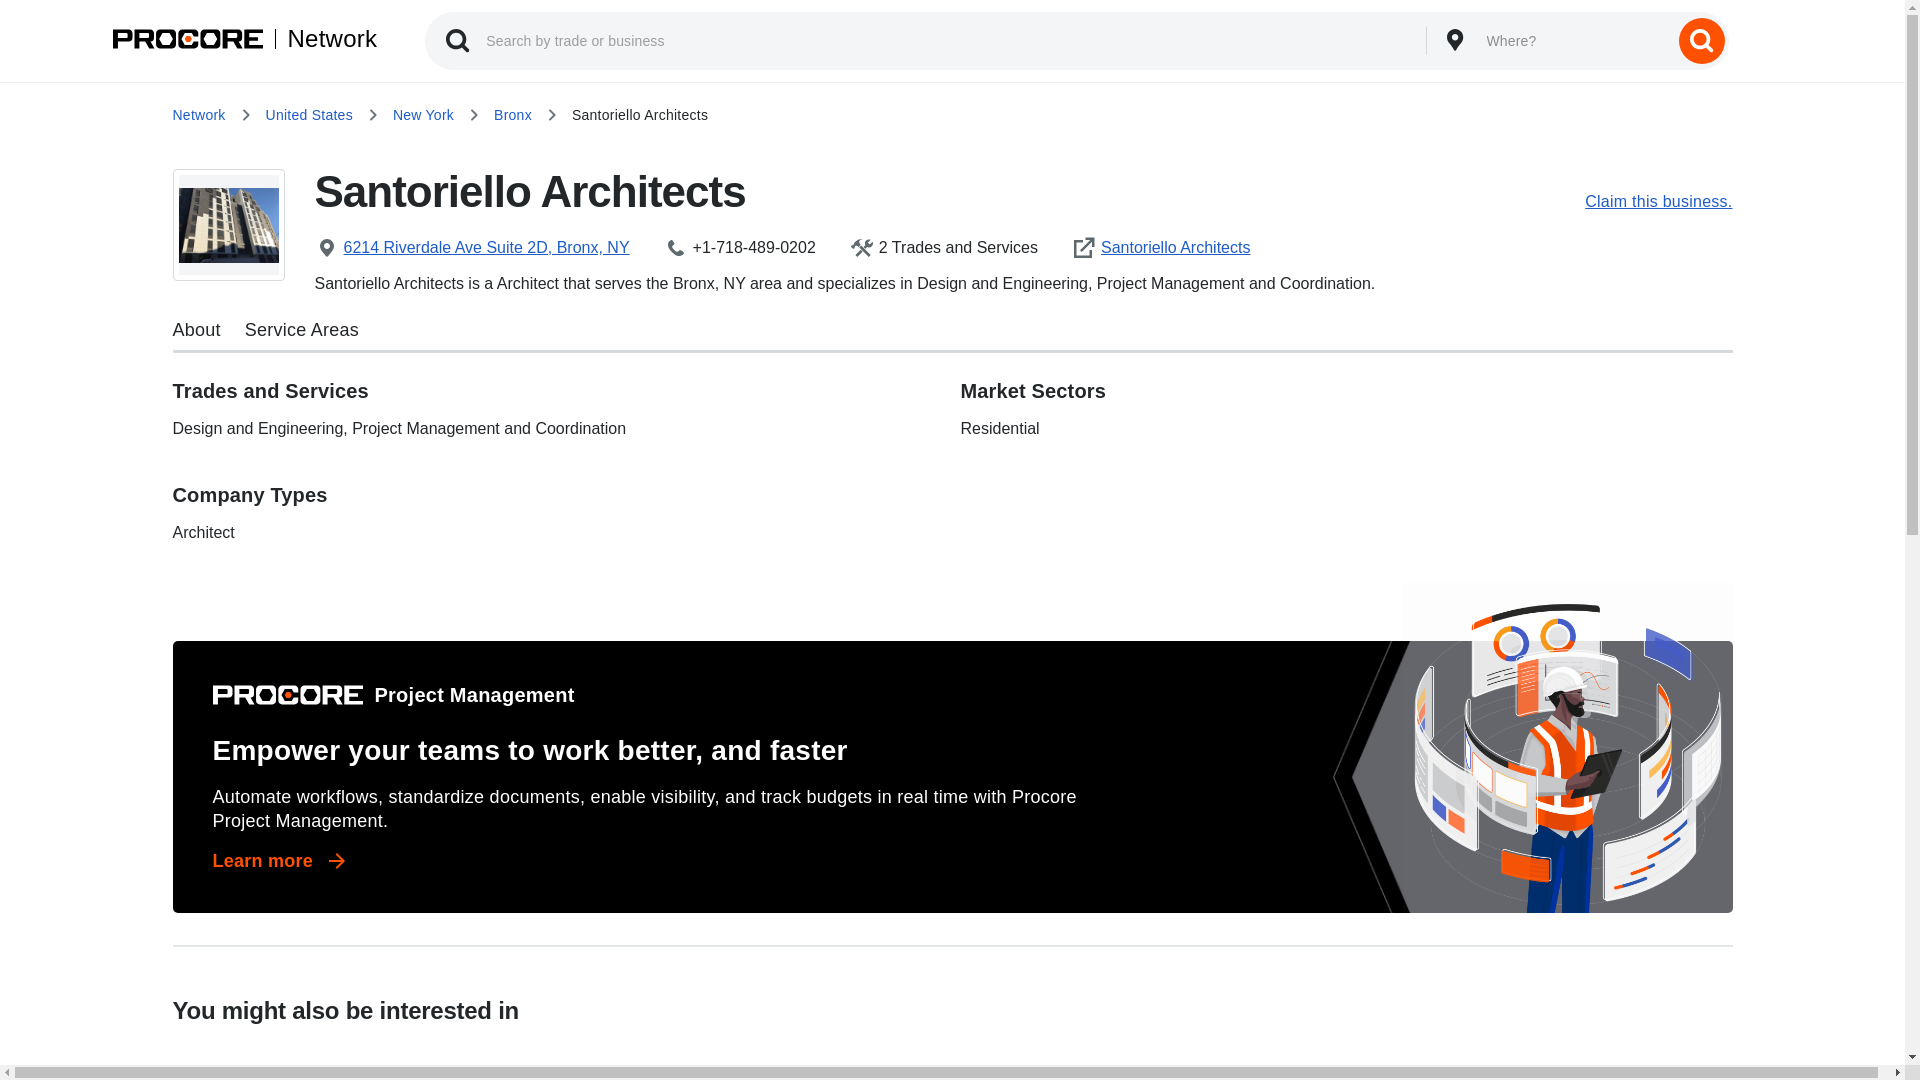  Describe the element at coordinates (358, 1057) in the screenshot. I see `Food Tech, Inc.` at that location.